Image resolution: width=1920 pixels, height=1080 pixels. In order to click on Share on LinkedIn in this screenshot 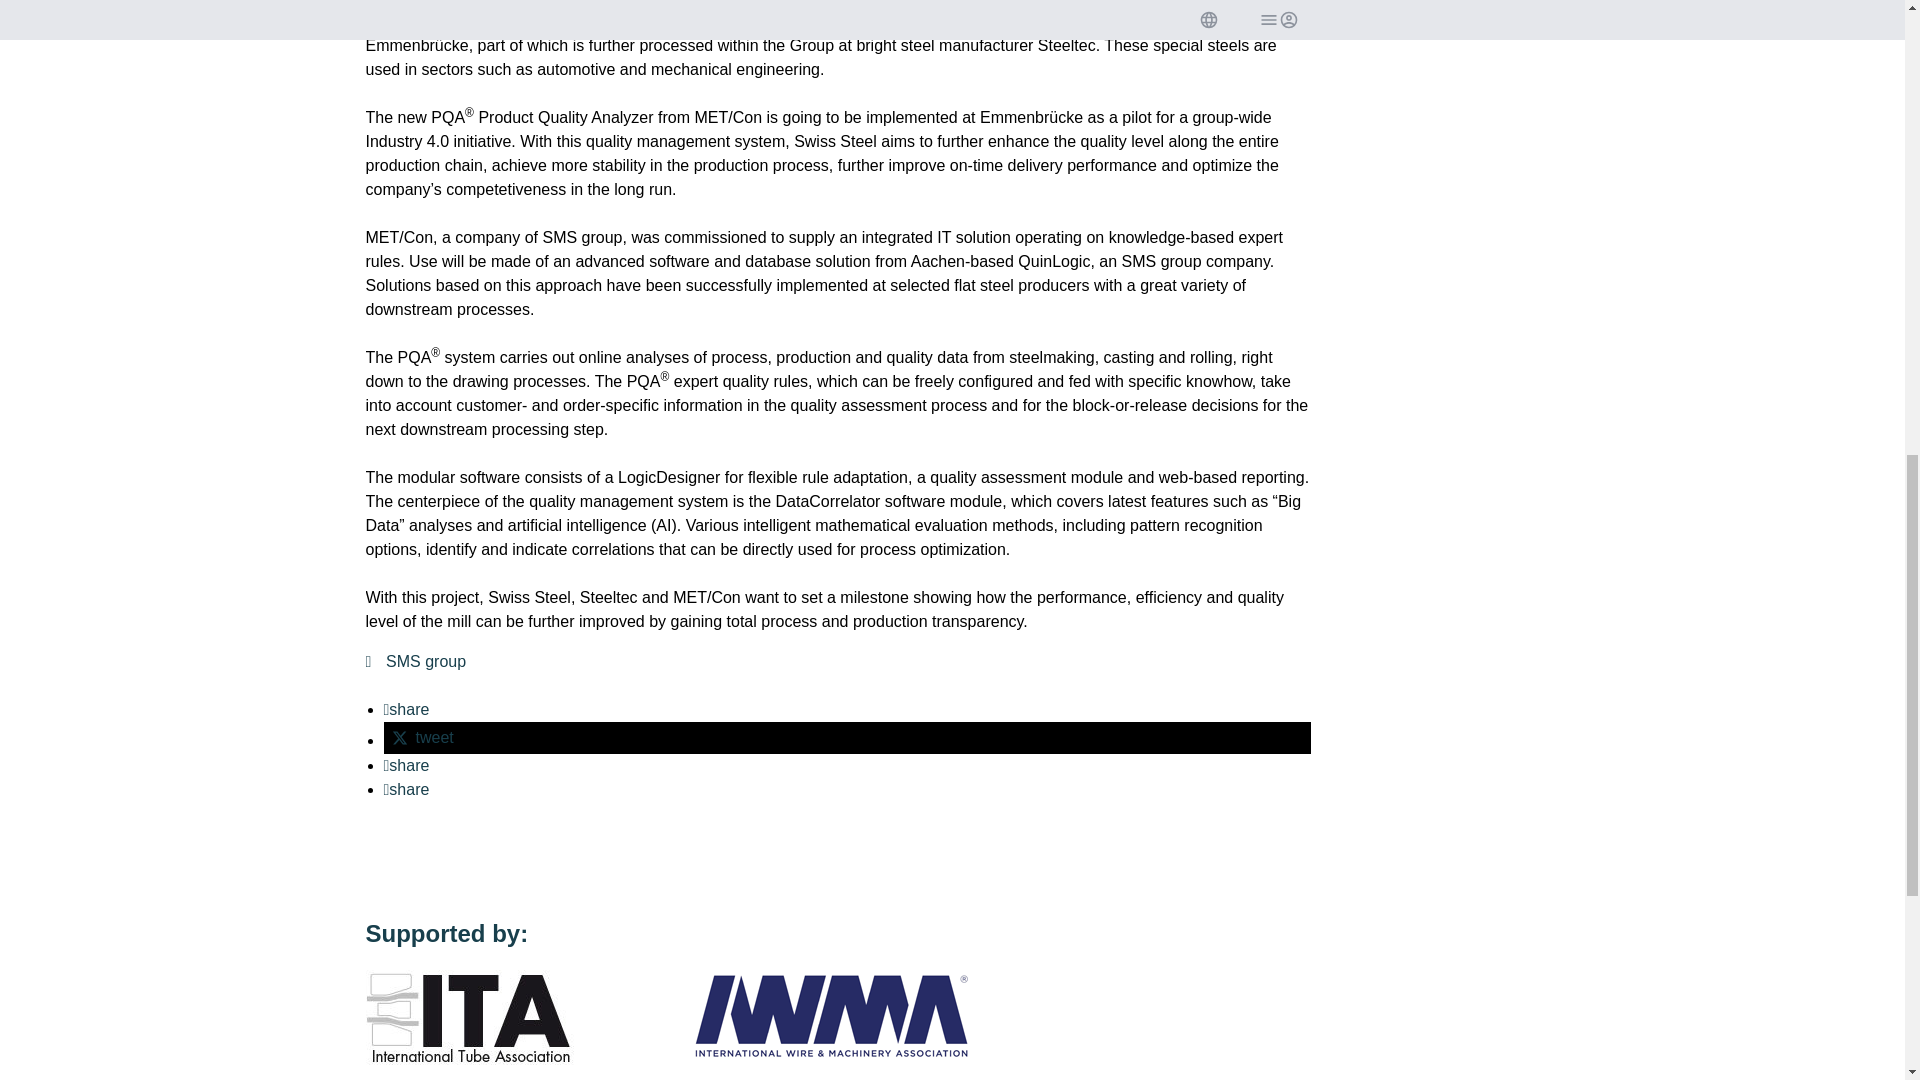, I will do `click(407, 766)`.